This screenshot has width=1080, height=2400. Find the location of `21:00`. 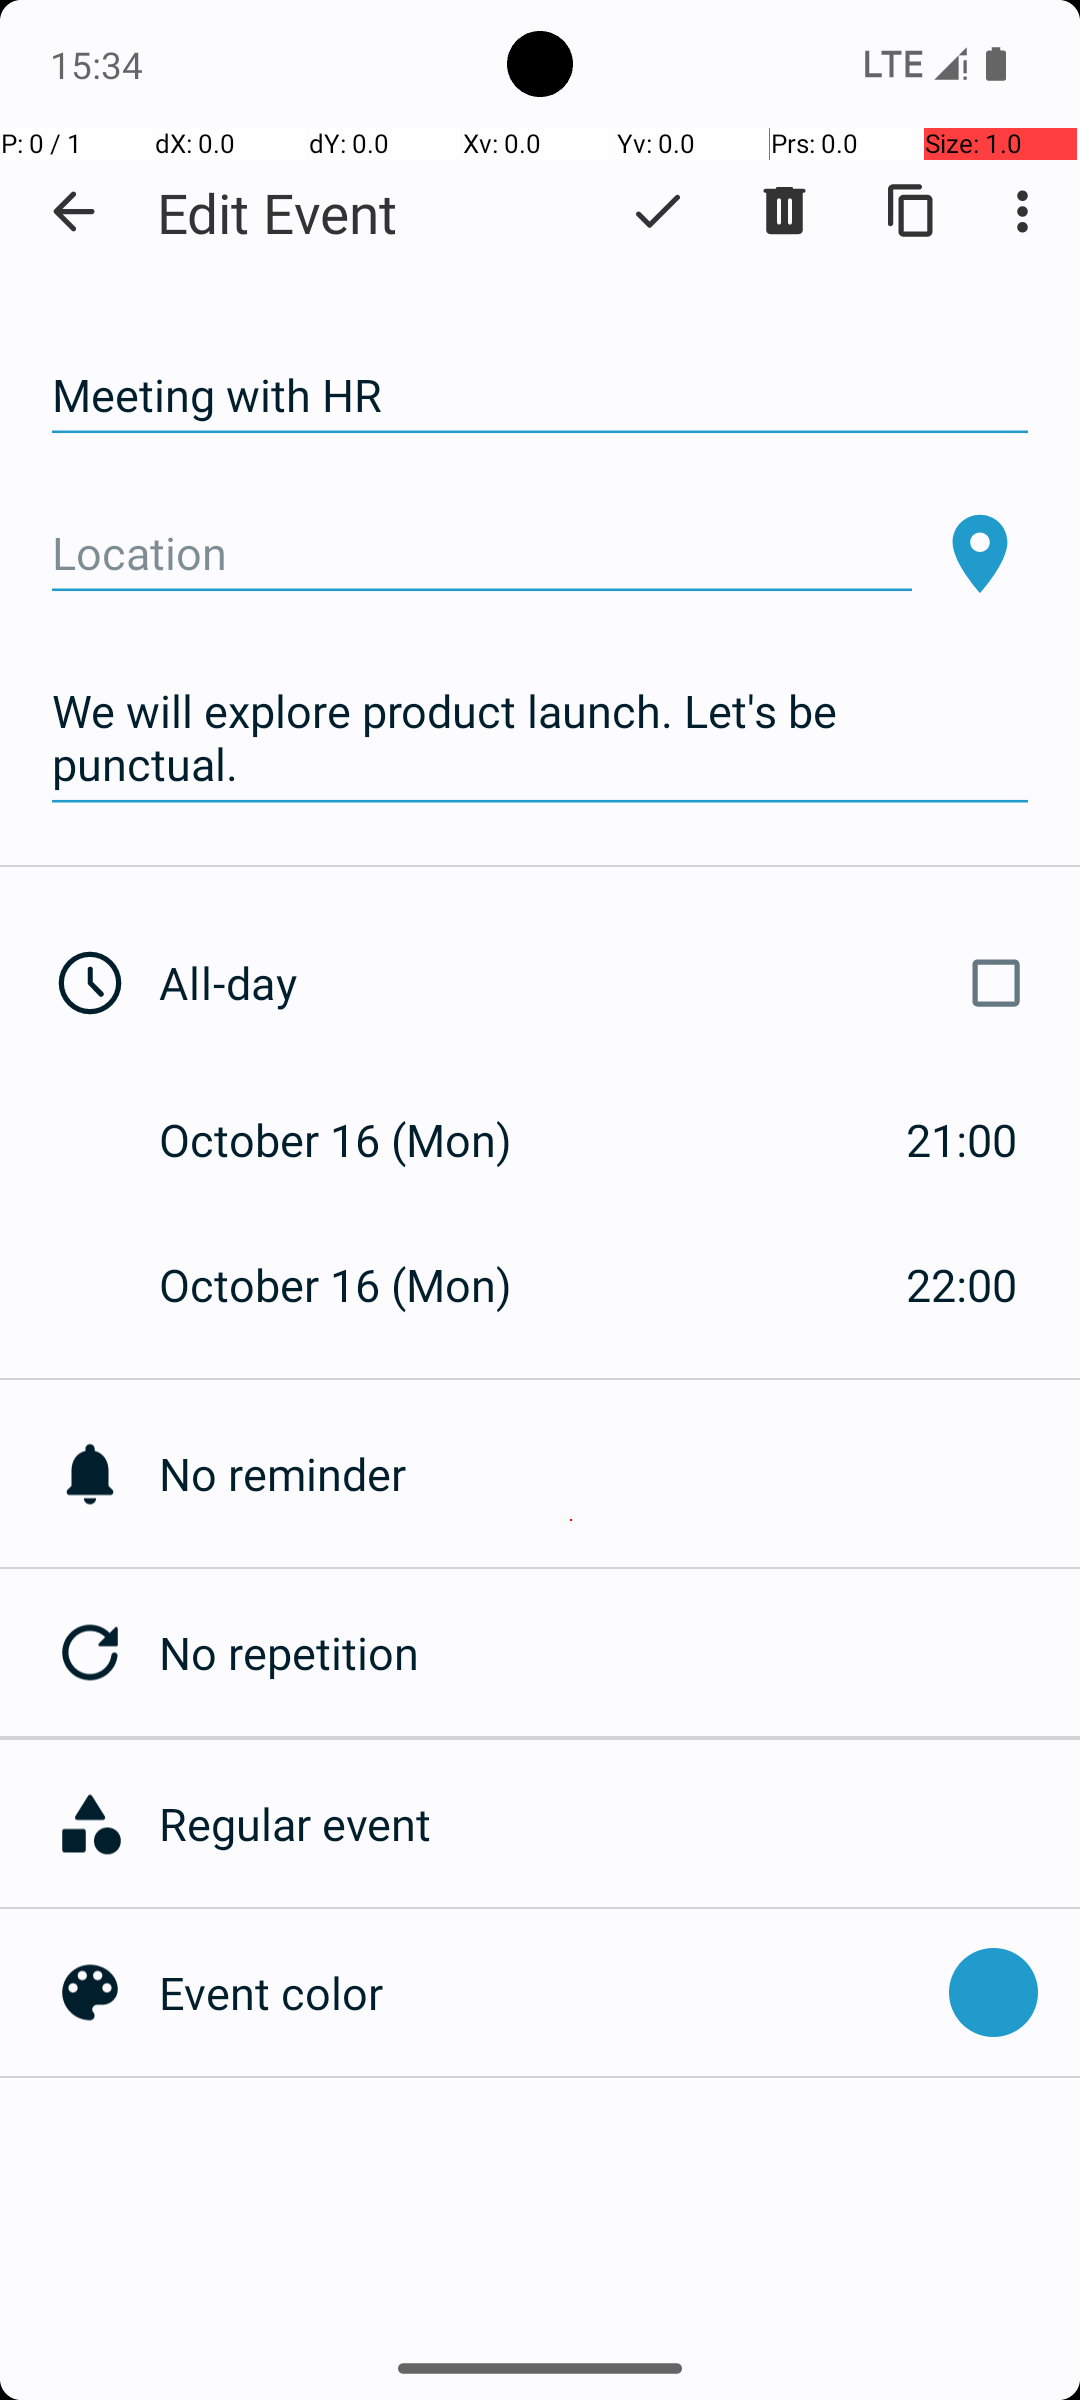

21:00 is located at coordinates (962, 1140).